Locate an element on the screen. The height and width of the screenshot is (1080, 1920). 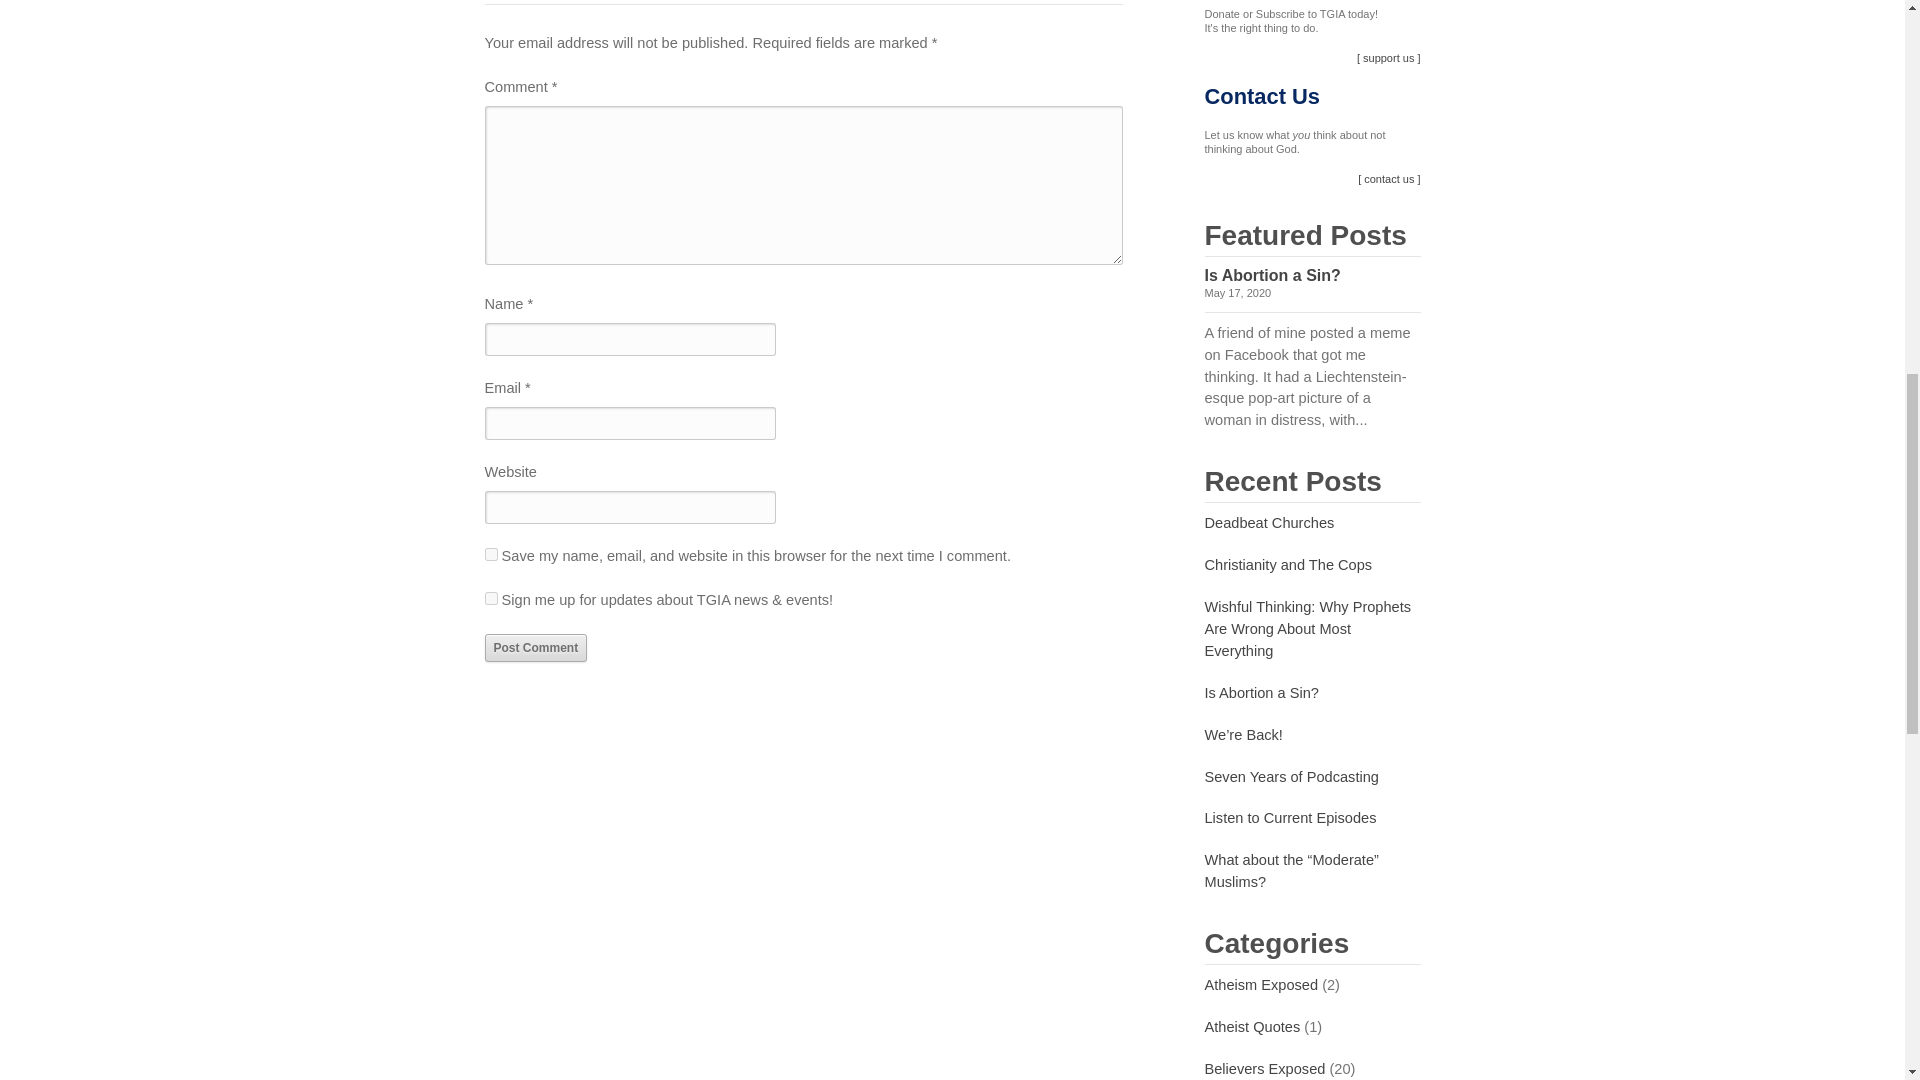
Is Abortion a Sin? is located at coordinates (1260, 692).